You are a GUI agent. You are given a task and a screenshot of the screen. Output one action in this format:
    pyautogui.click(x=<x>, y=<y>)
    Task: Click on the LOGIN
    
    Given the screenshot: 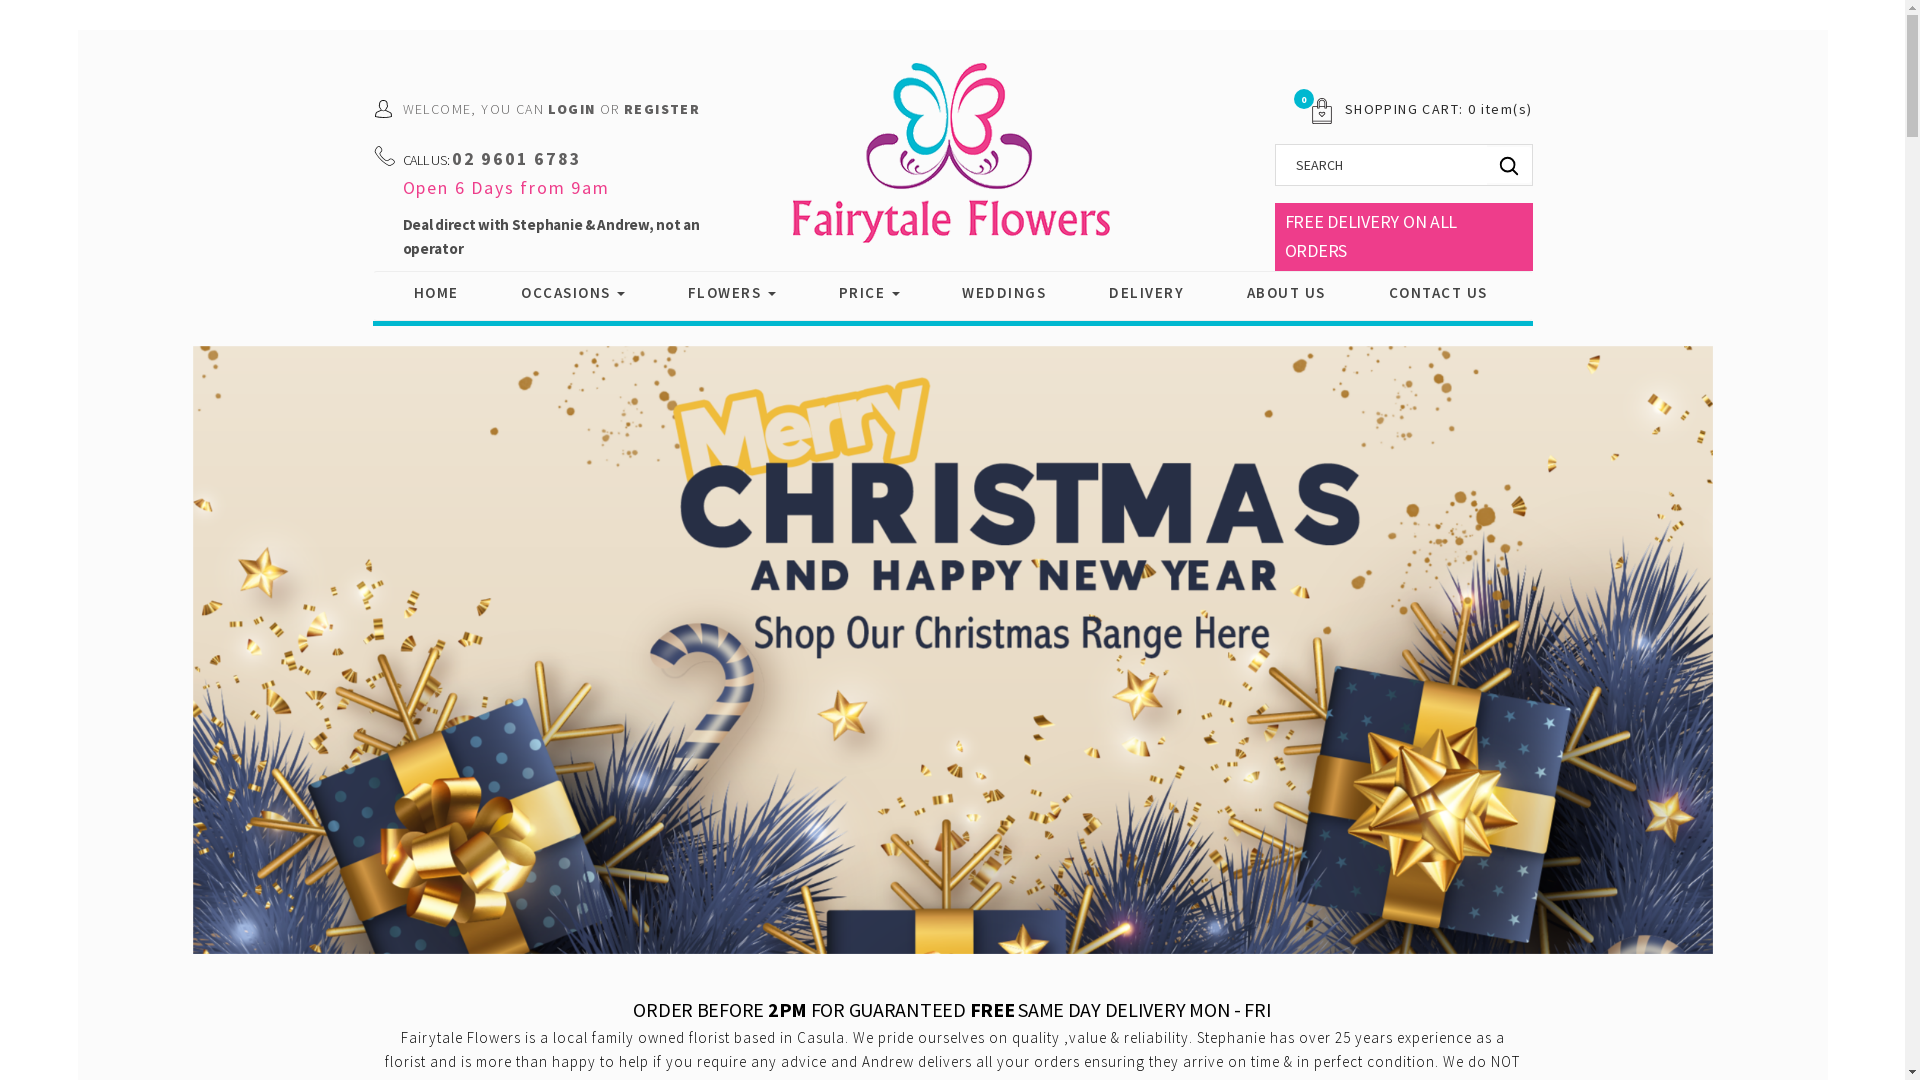 What is the action you would take?
    pyautogui.click(x=572, y=109)
    